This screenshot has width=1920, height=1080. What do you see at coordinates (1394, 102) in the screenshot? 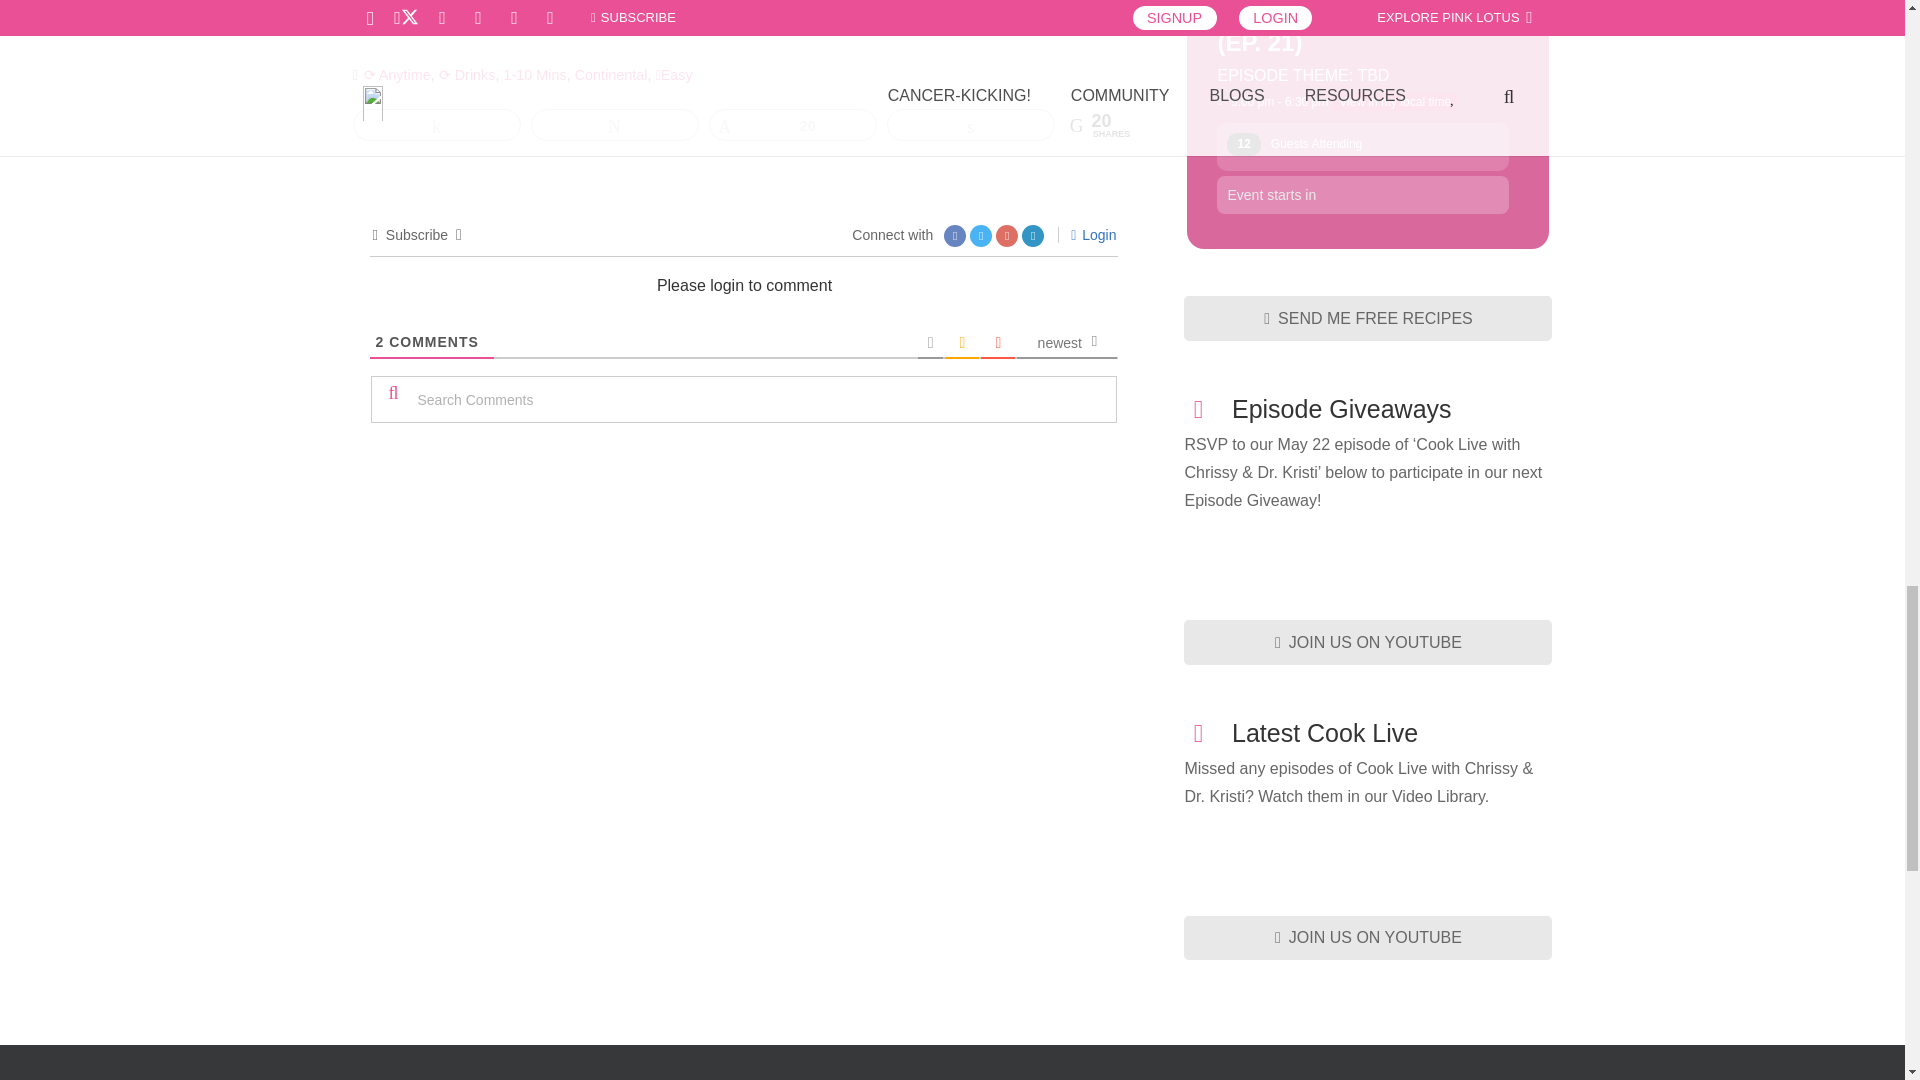
I see `My Time` at bounding box center [1394, 102].